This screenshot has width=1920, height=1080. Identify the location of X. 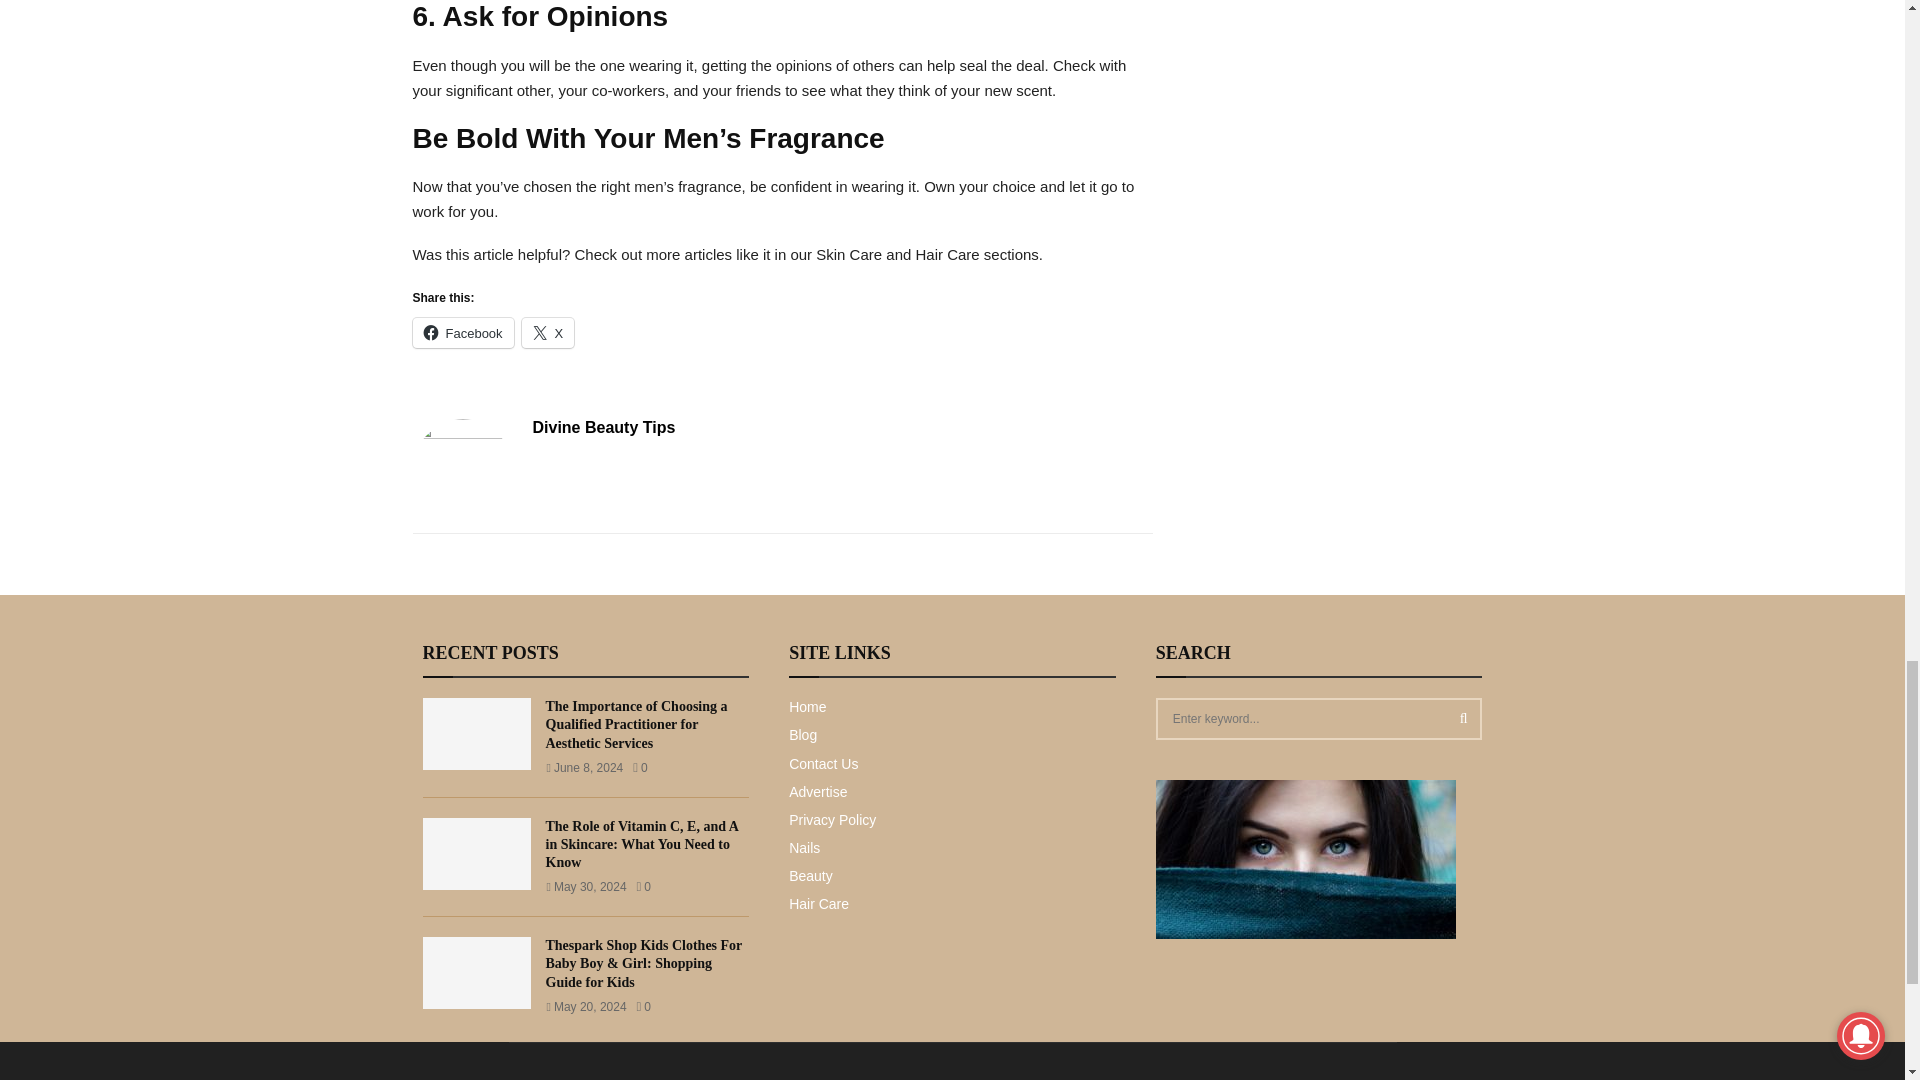
(548, 332).